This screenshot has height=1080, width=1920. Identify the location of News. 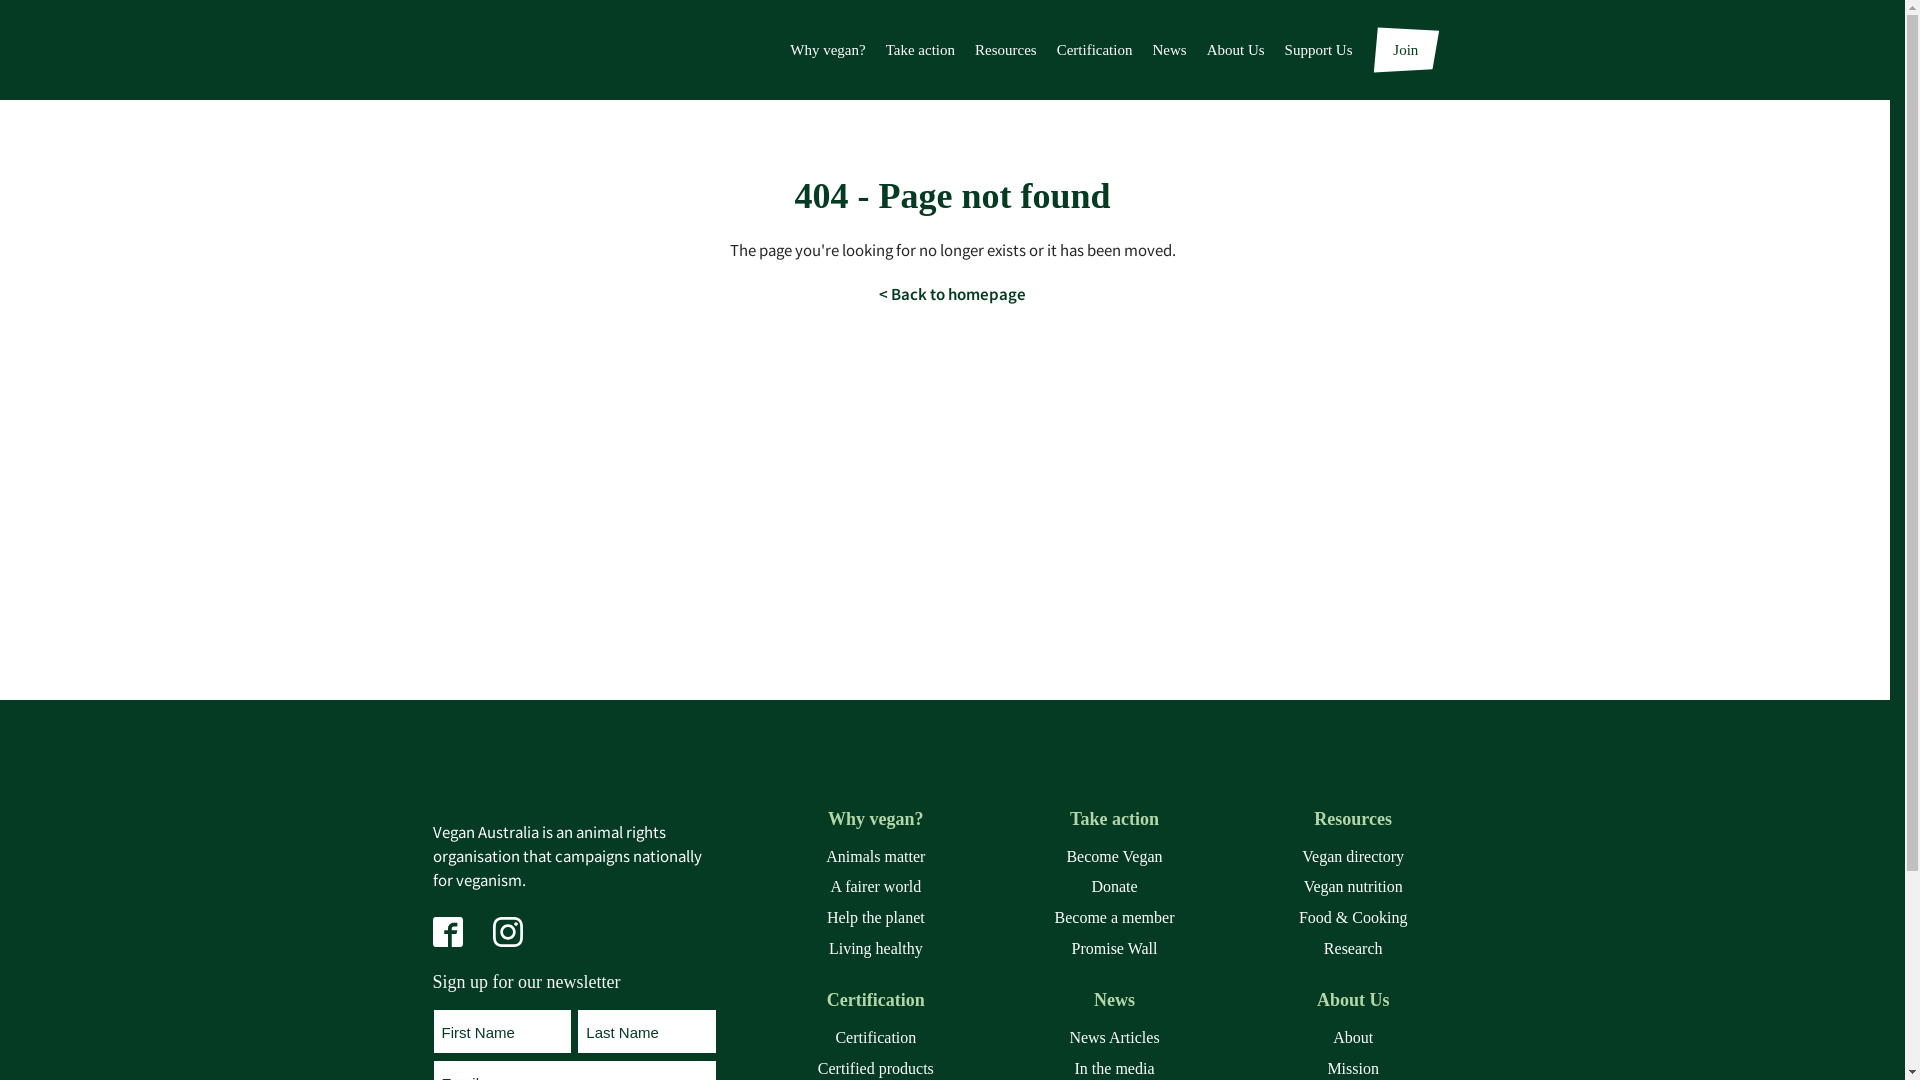
(1114, 1000).